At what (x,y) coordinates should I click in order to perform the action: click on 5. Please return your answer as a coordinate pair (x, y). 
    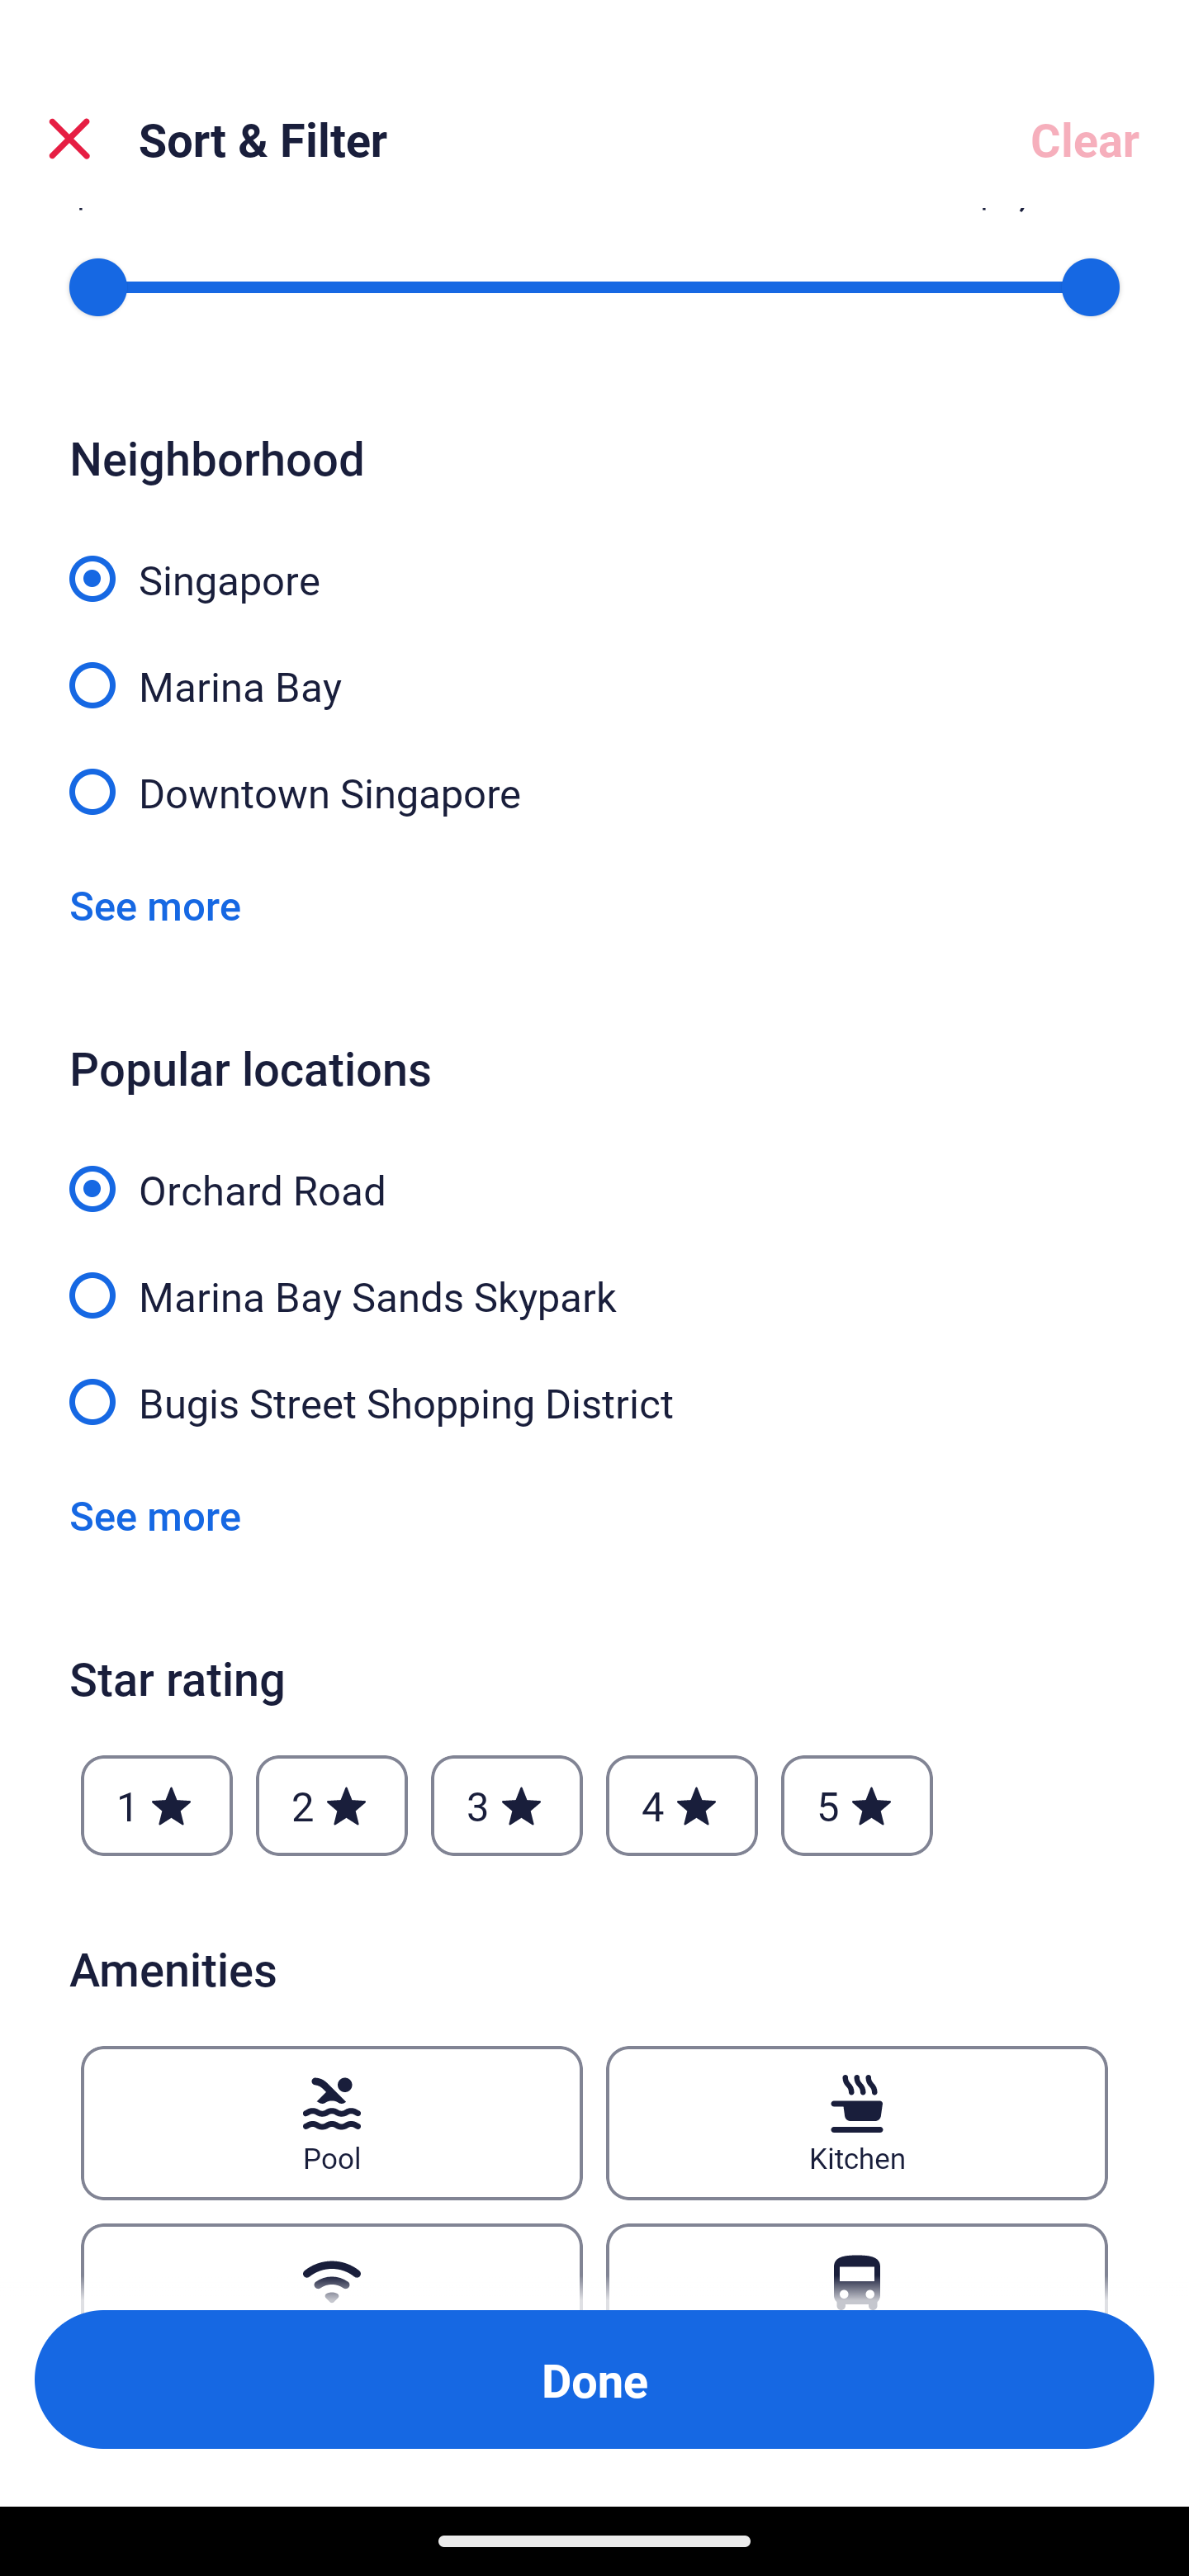
    Looking at the image, I should click on (857, 1805).